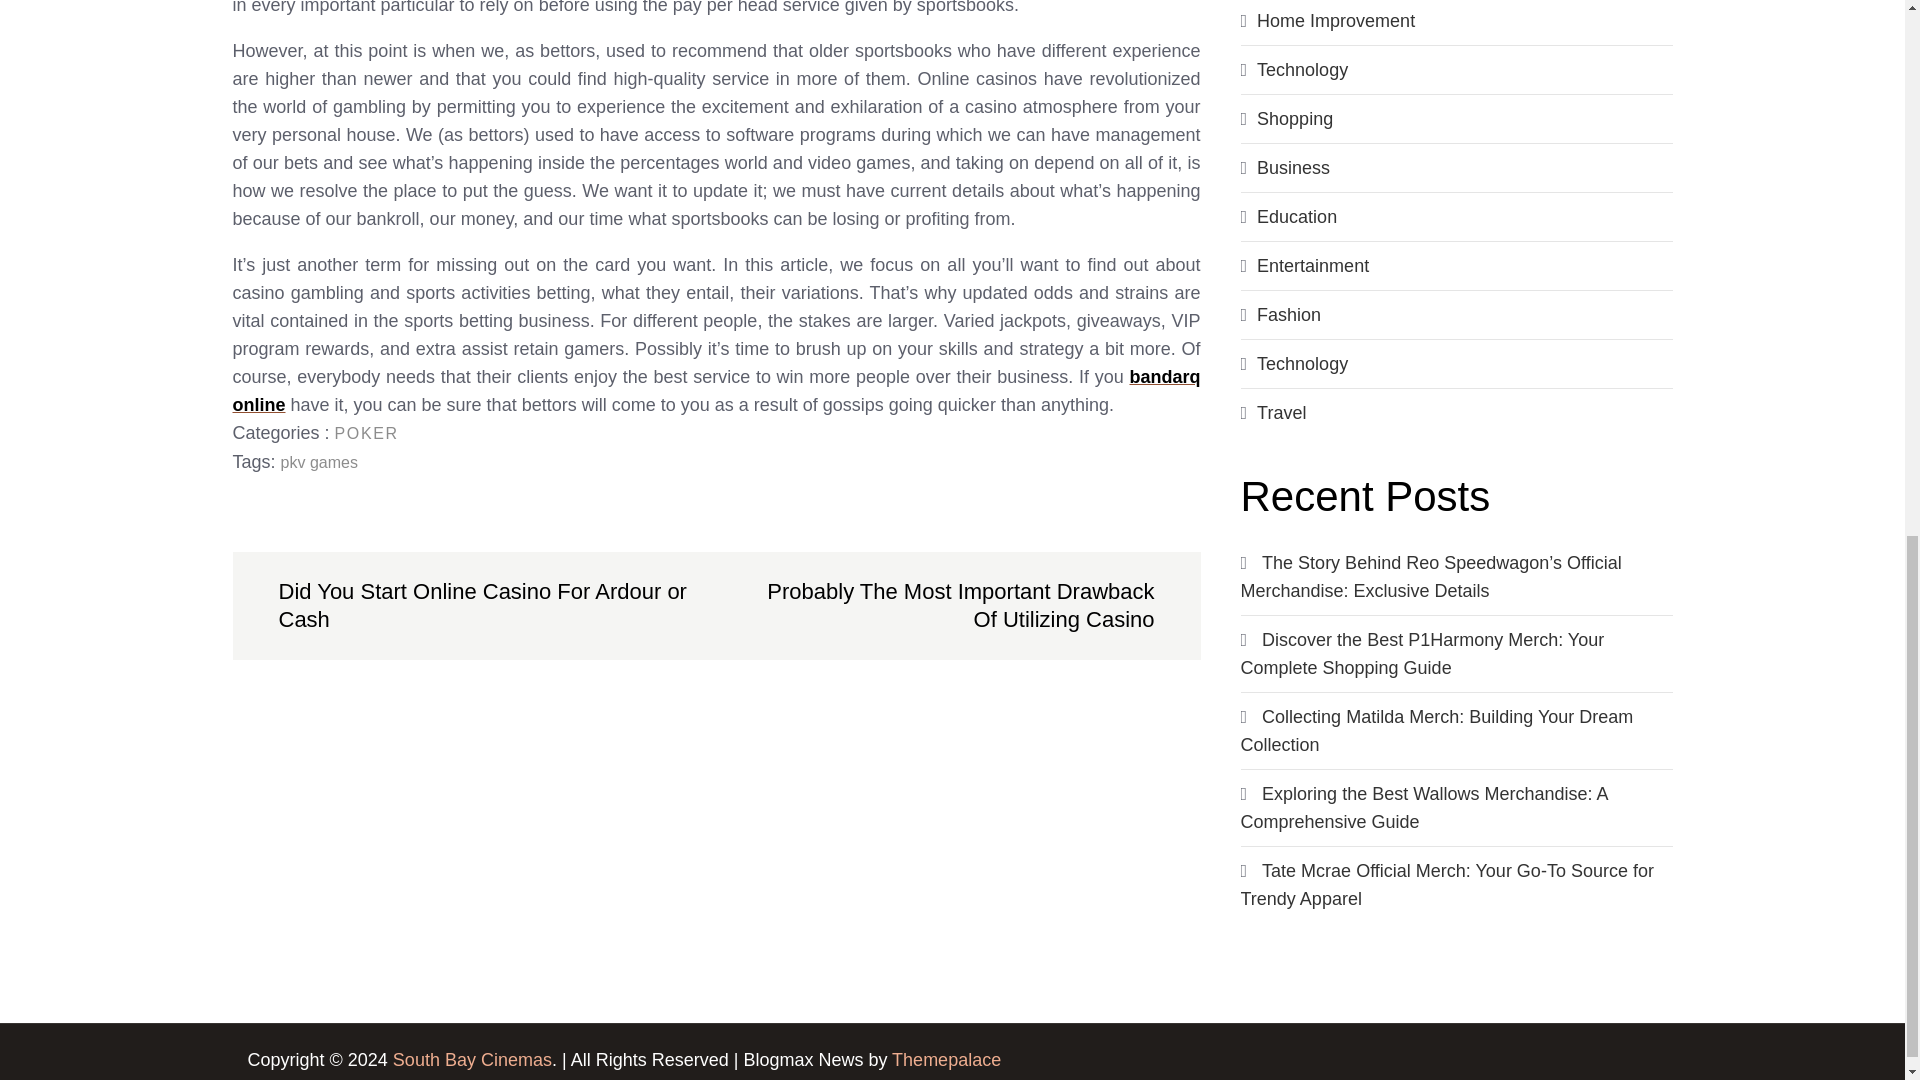  What do you see at coordinates (1336, 20) in the screenshot?
I see `Home Improvement` at bounding box center [1336, 20].